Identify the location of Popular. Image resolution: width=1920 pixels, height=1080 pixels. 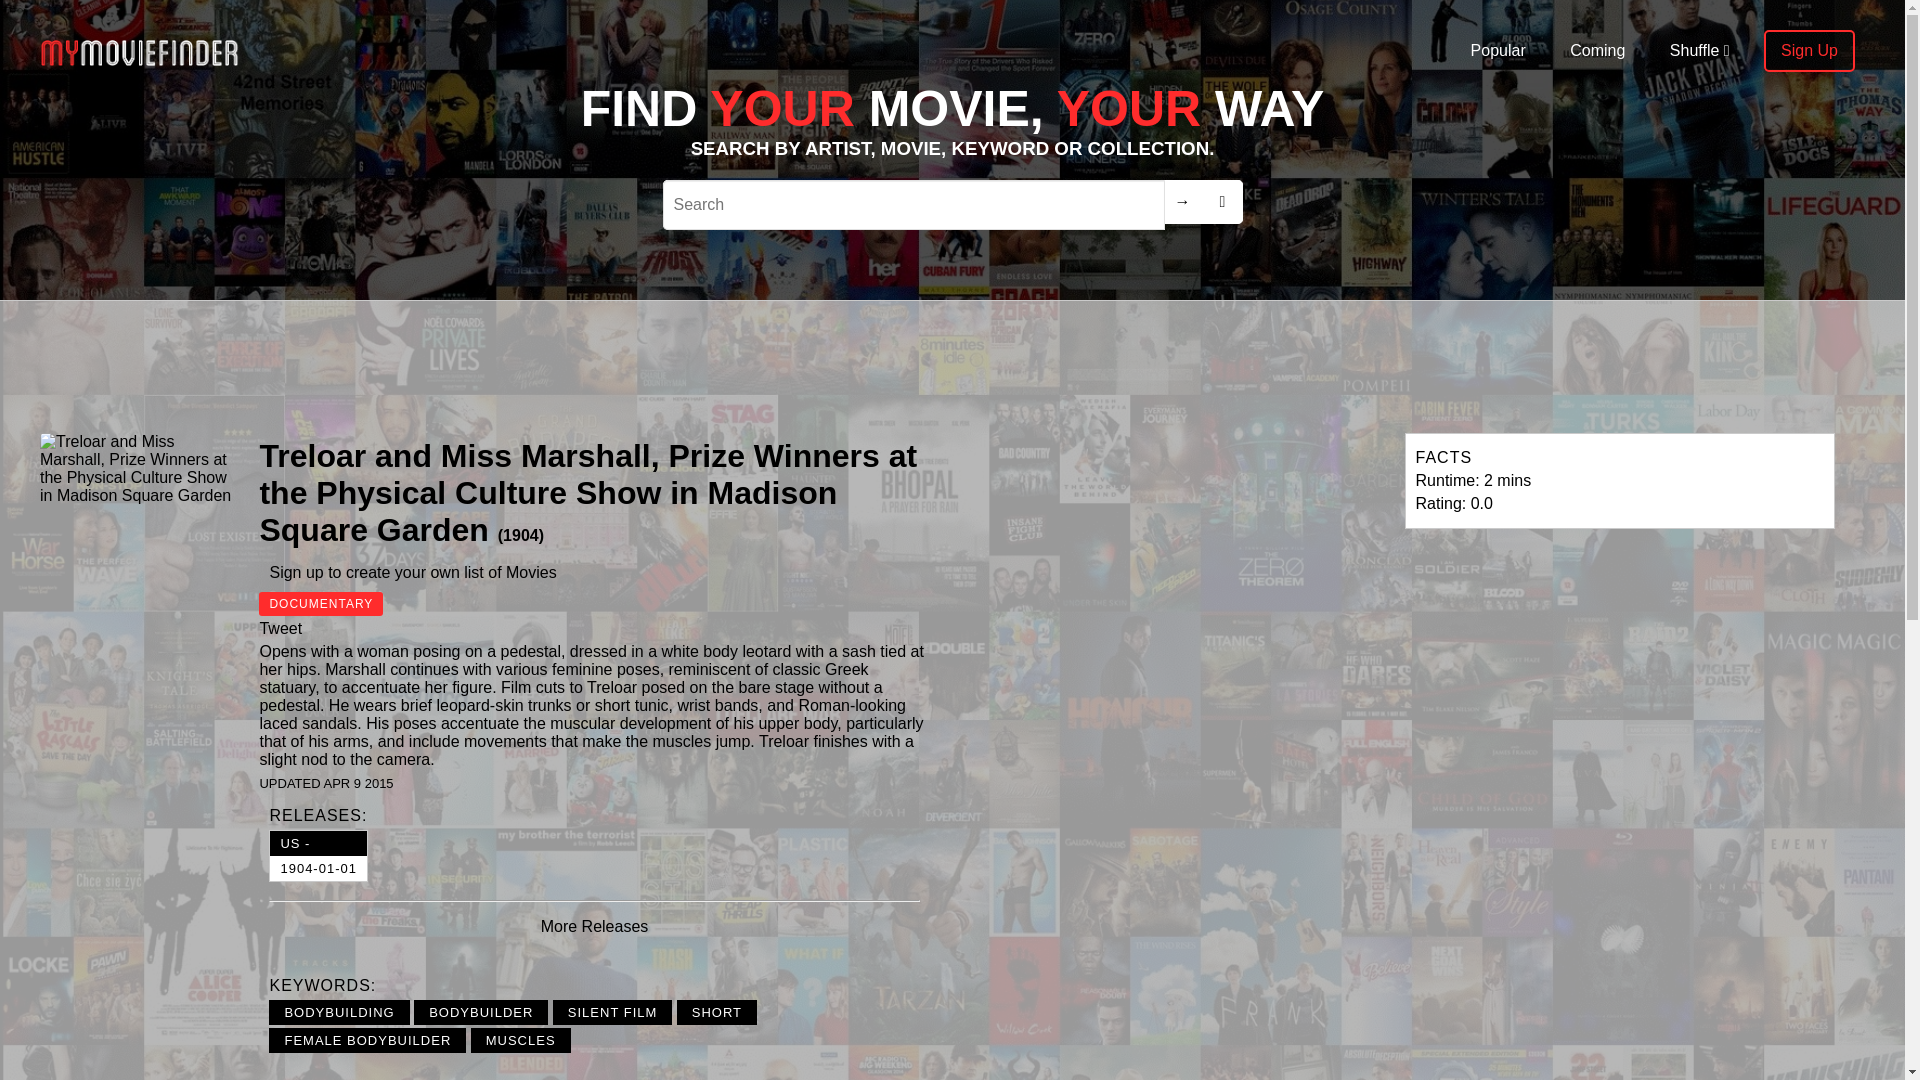
(318, 856).